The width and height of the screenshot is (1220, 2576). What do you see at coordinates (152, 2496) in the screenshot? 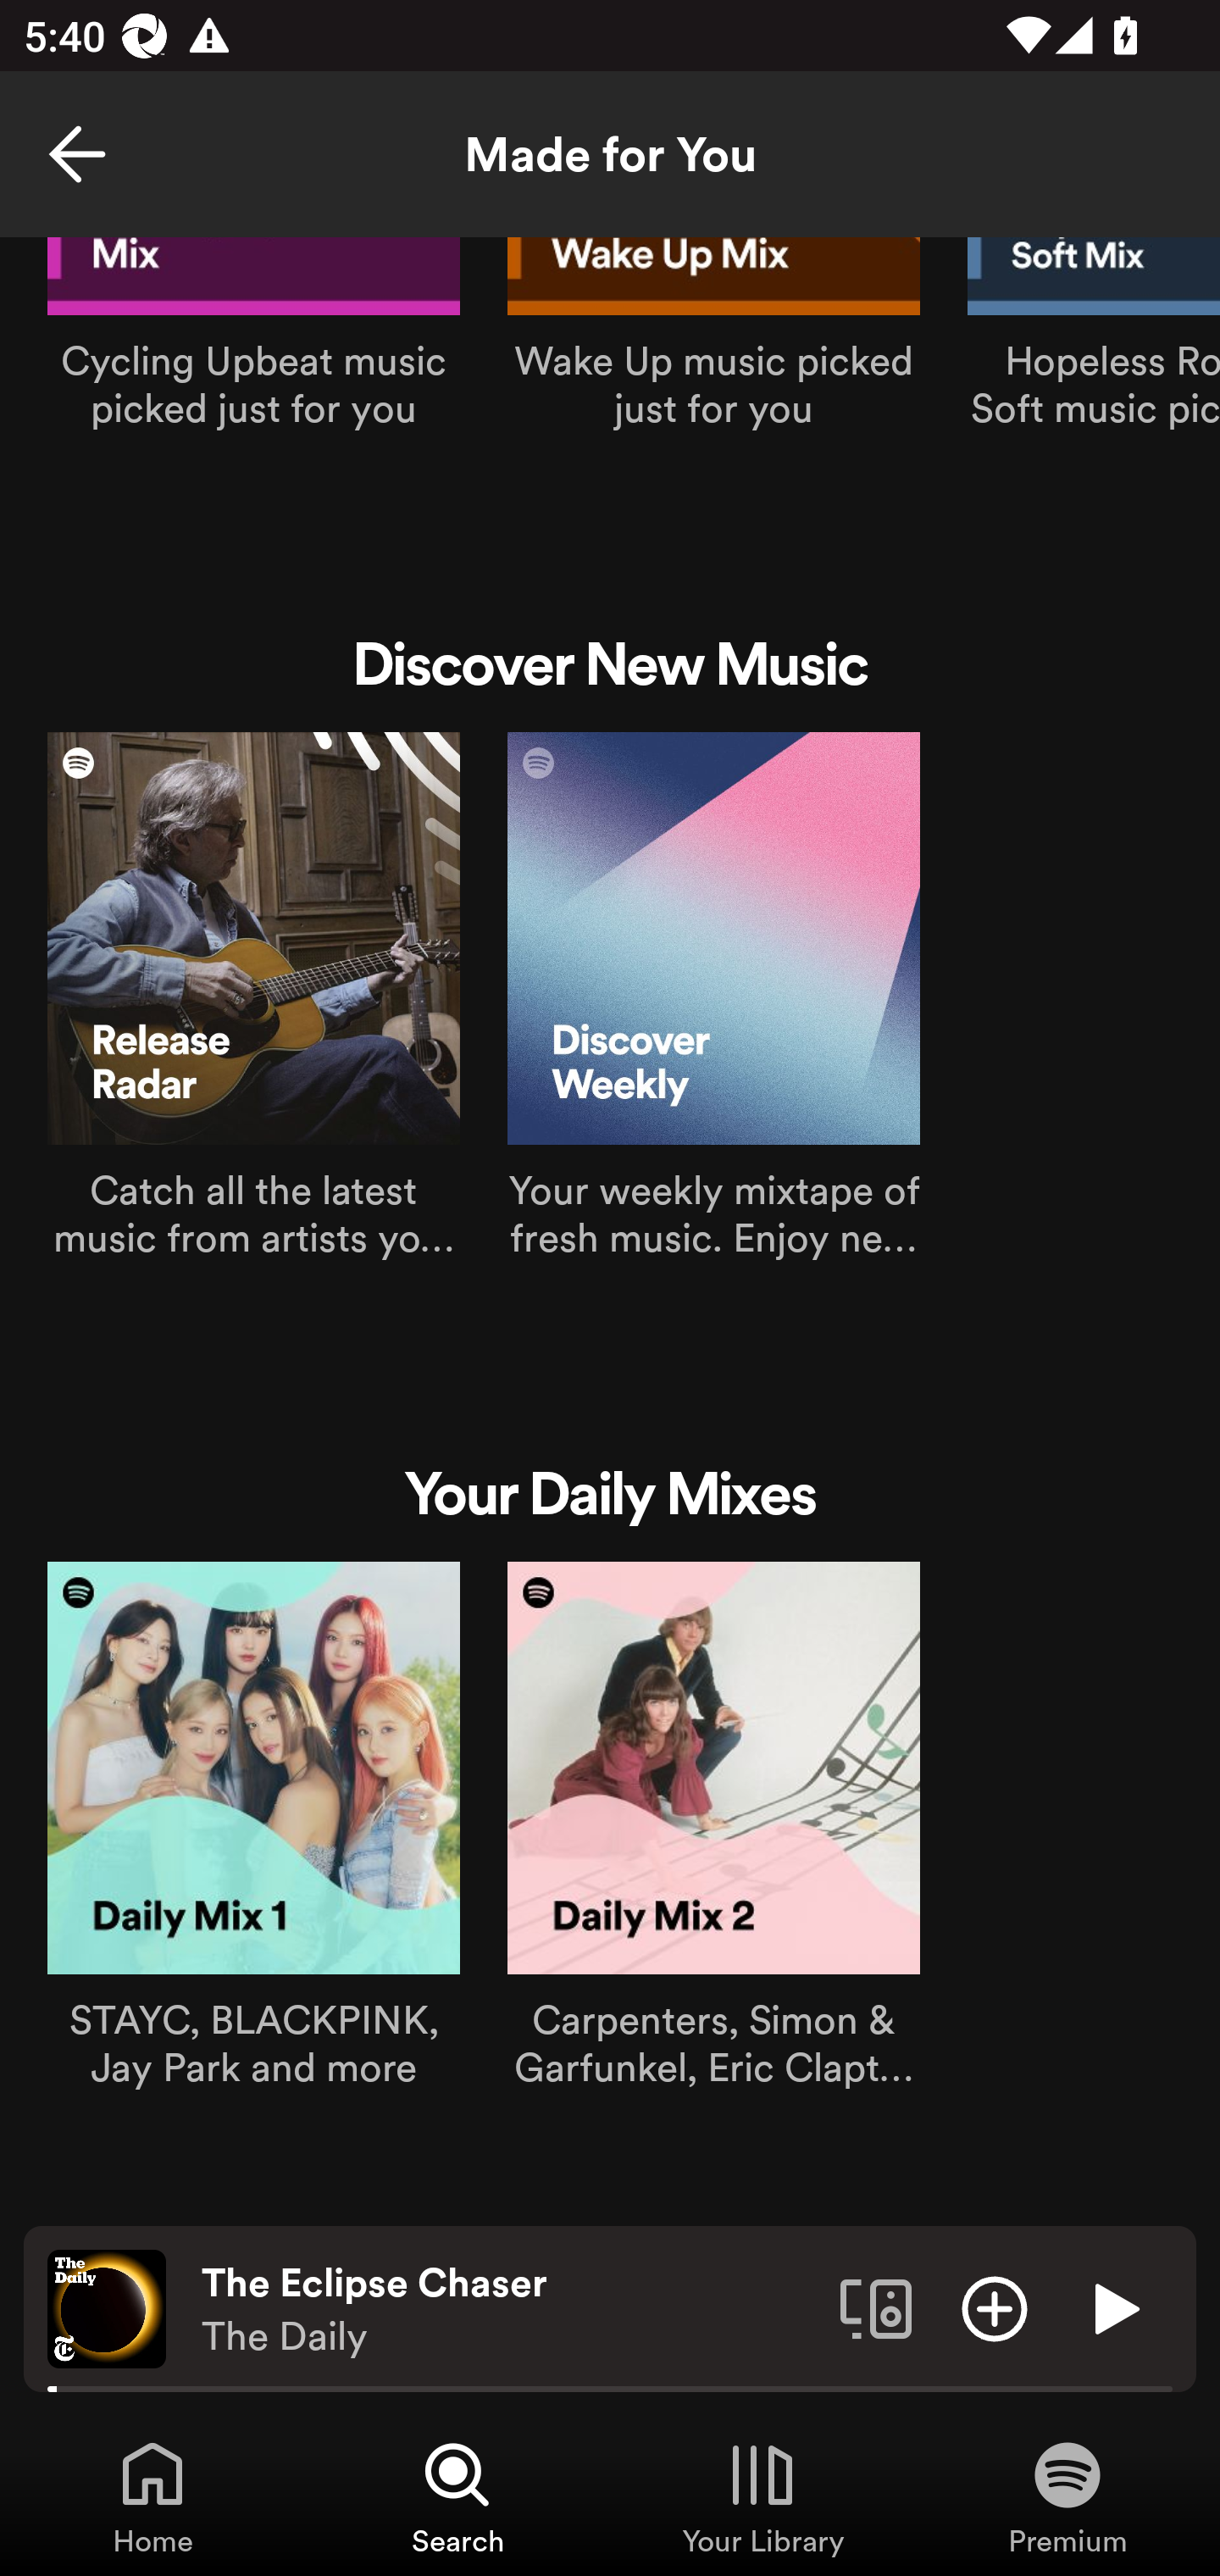
I see `Home, Tab 1 of 4 Home Home` at bounding box center [152, 2496].